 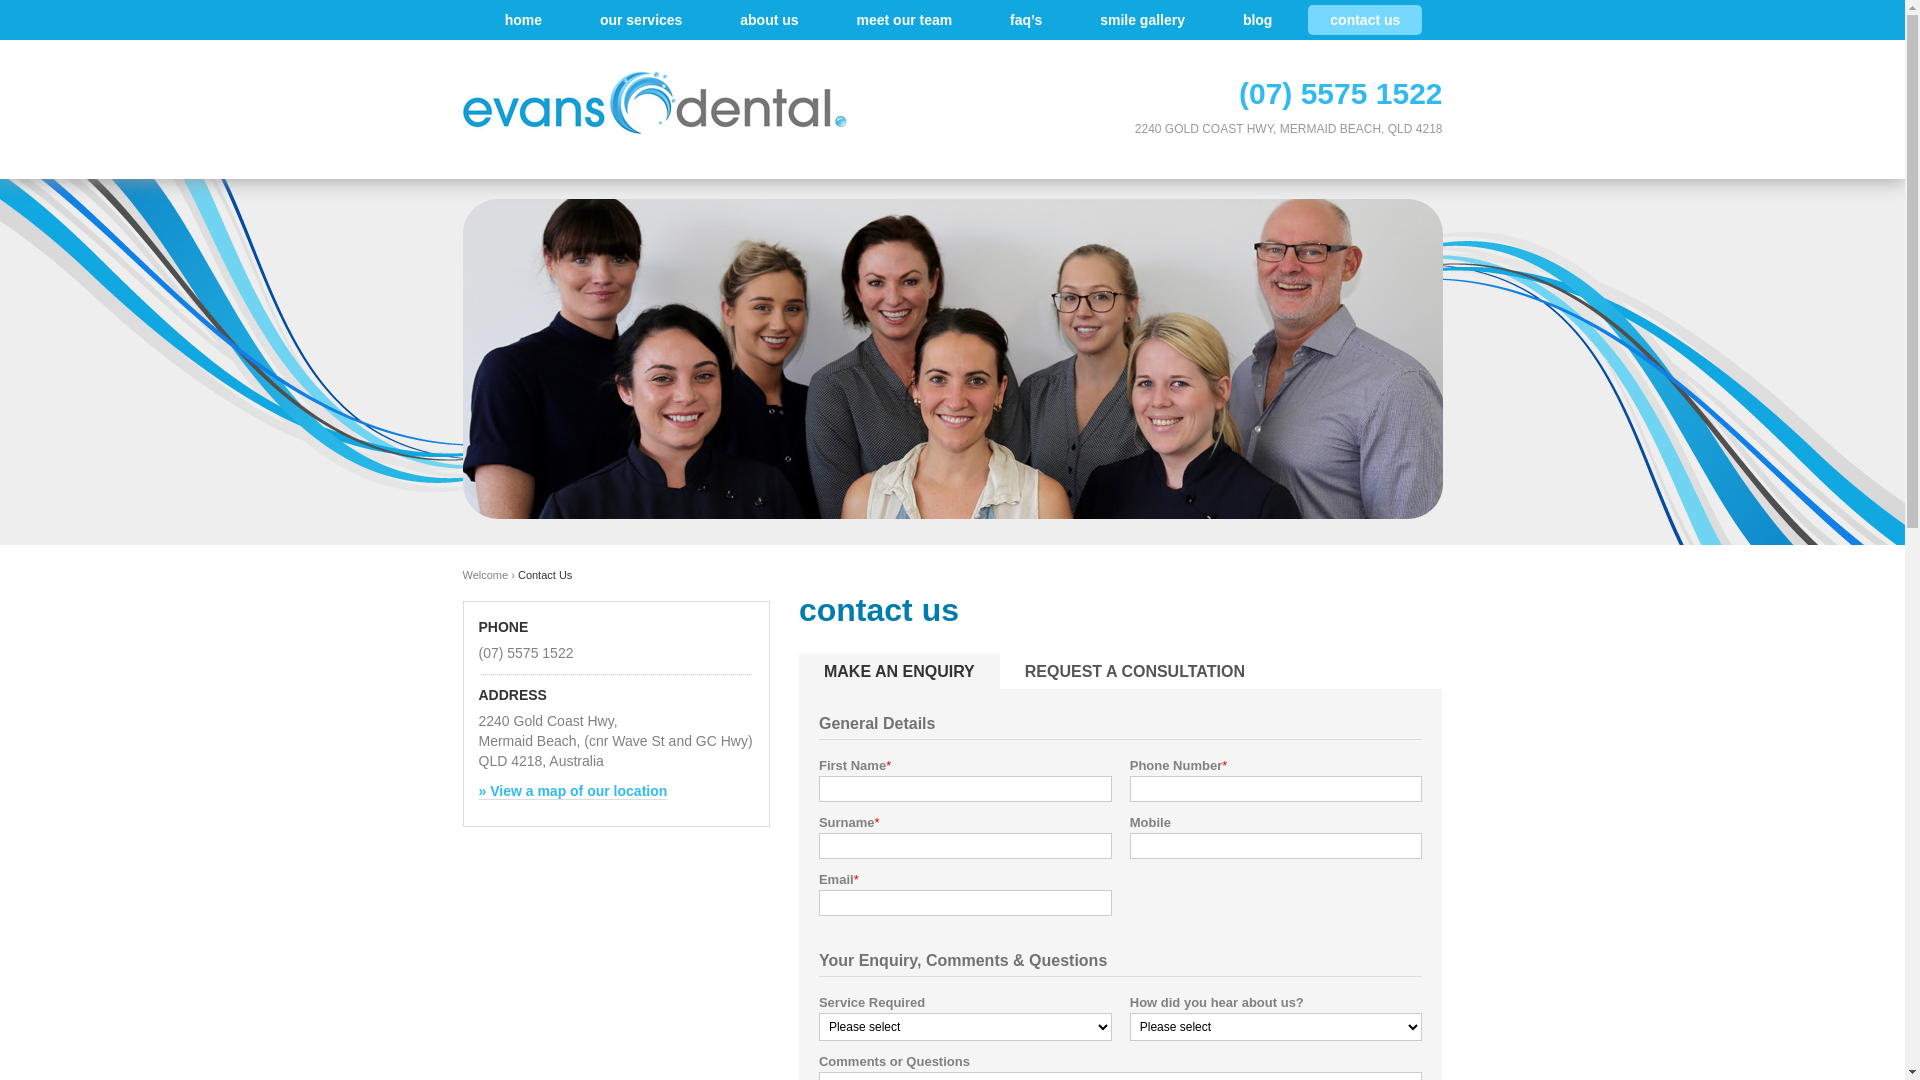 I want to click on contact us, so click(x=1365, y=20).